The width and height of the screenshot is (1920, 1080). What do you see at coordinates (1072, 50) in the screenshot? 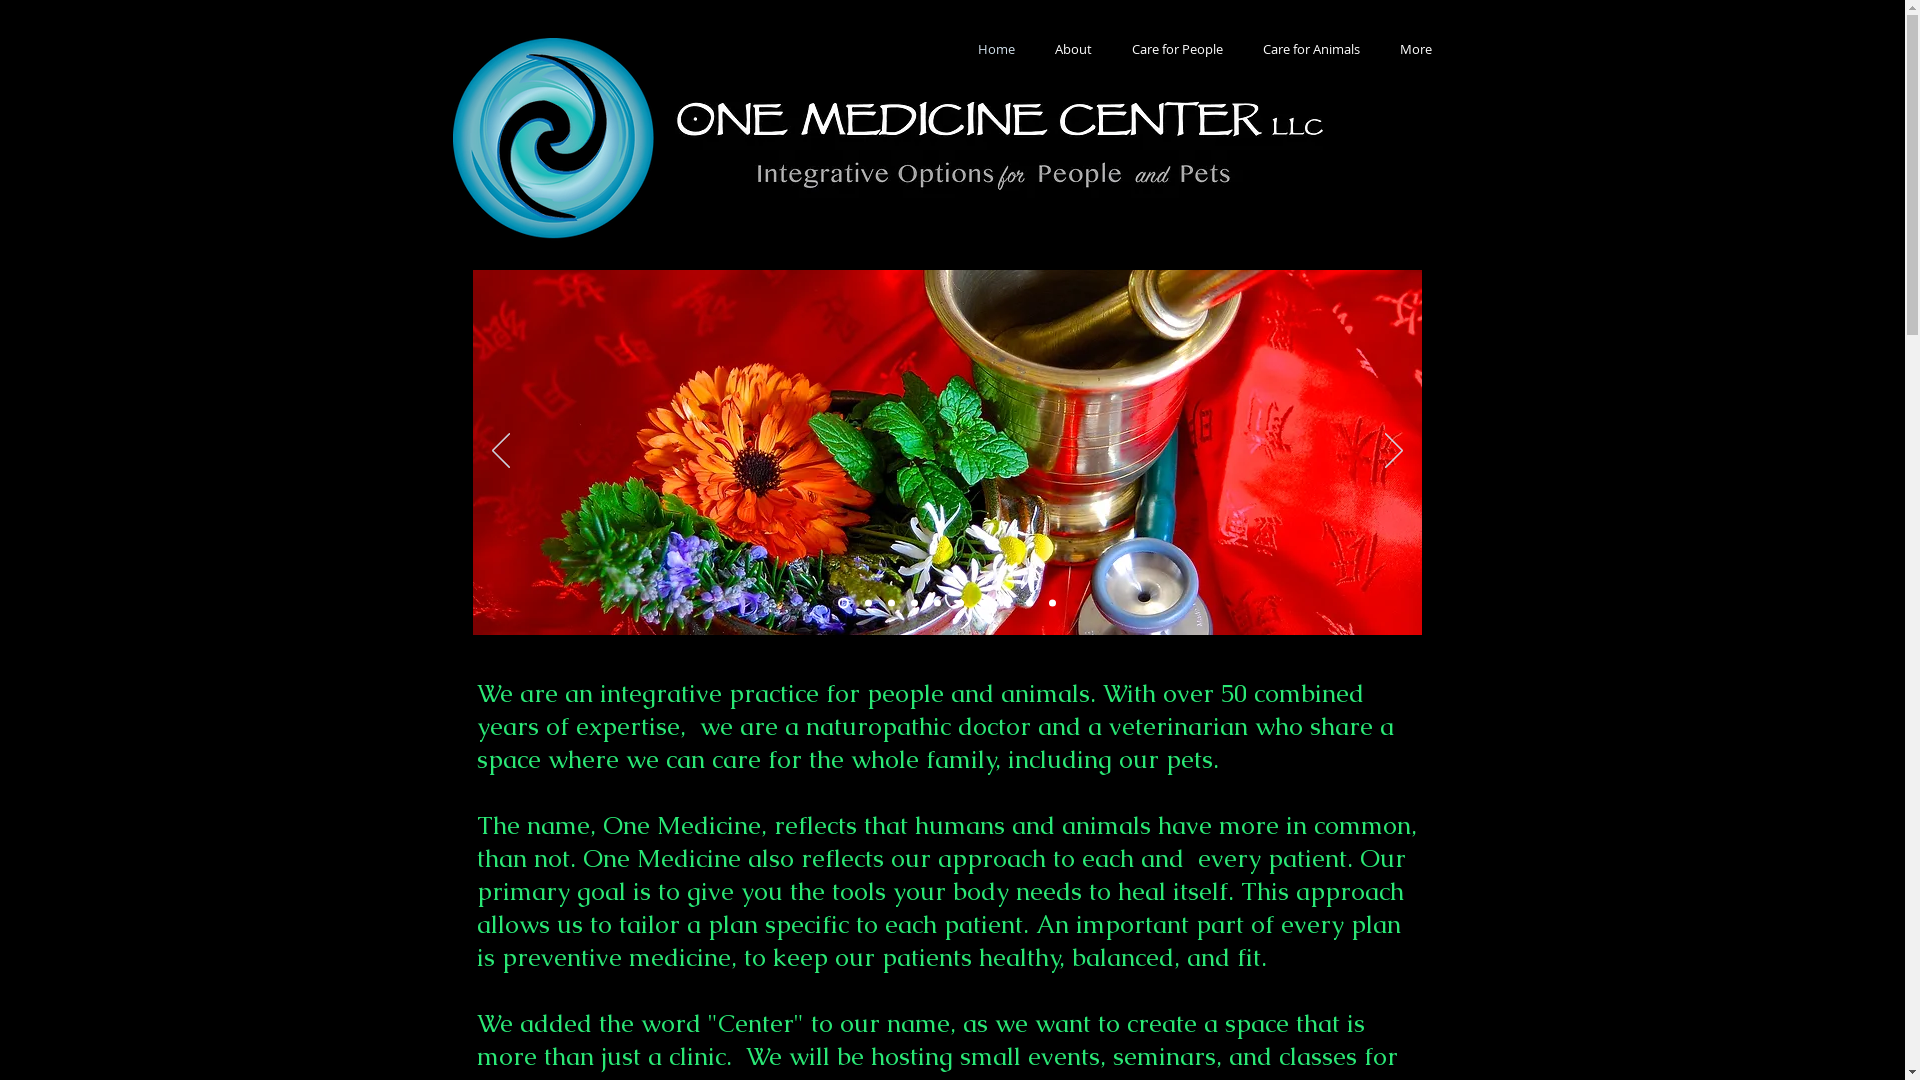
I see `About` at bounding box center [1072, 50].